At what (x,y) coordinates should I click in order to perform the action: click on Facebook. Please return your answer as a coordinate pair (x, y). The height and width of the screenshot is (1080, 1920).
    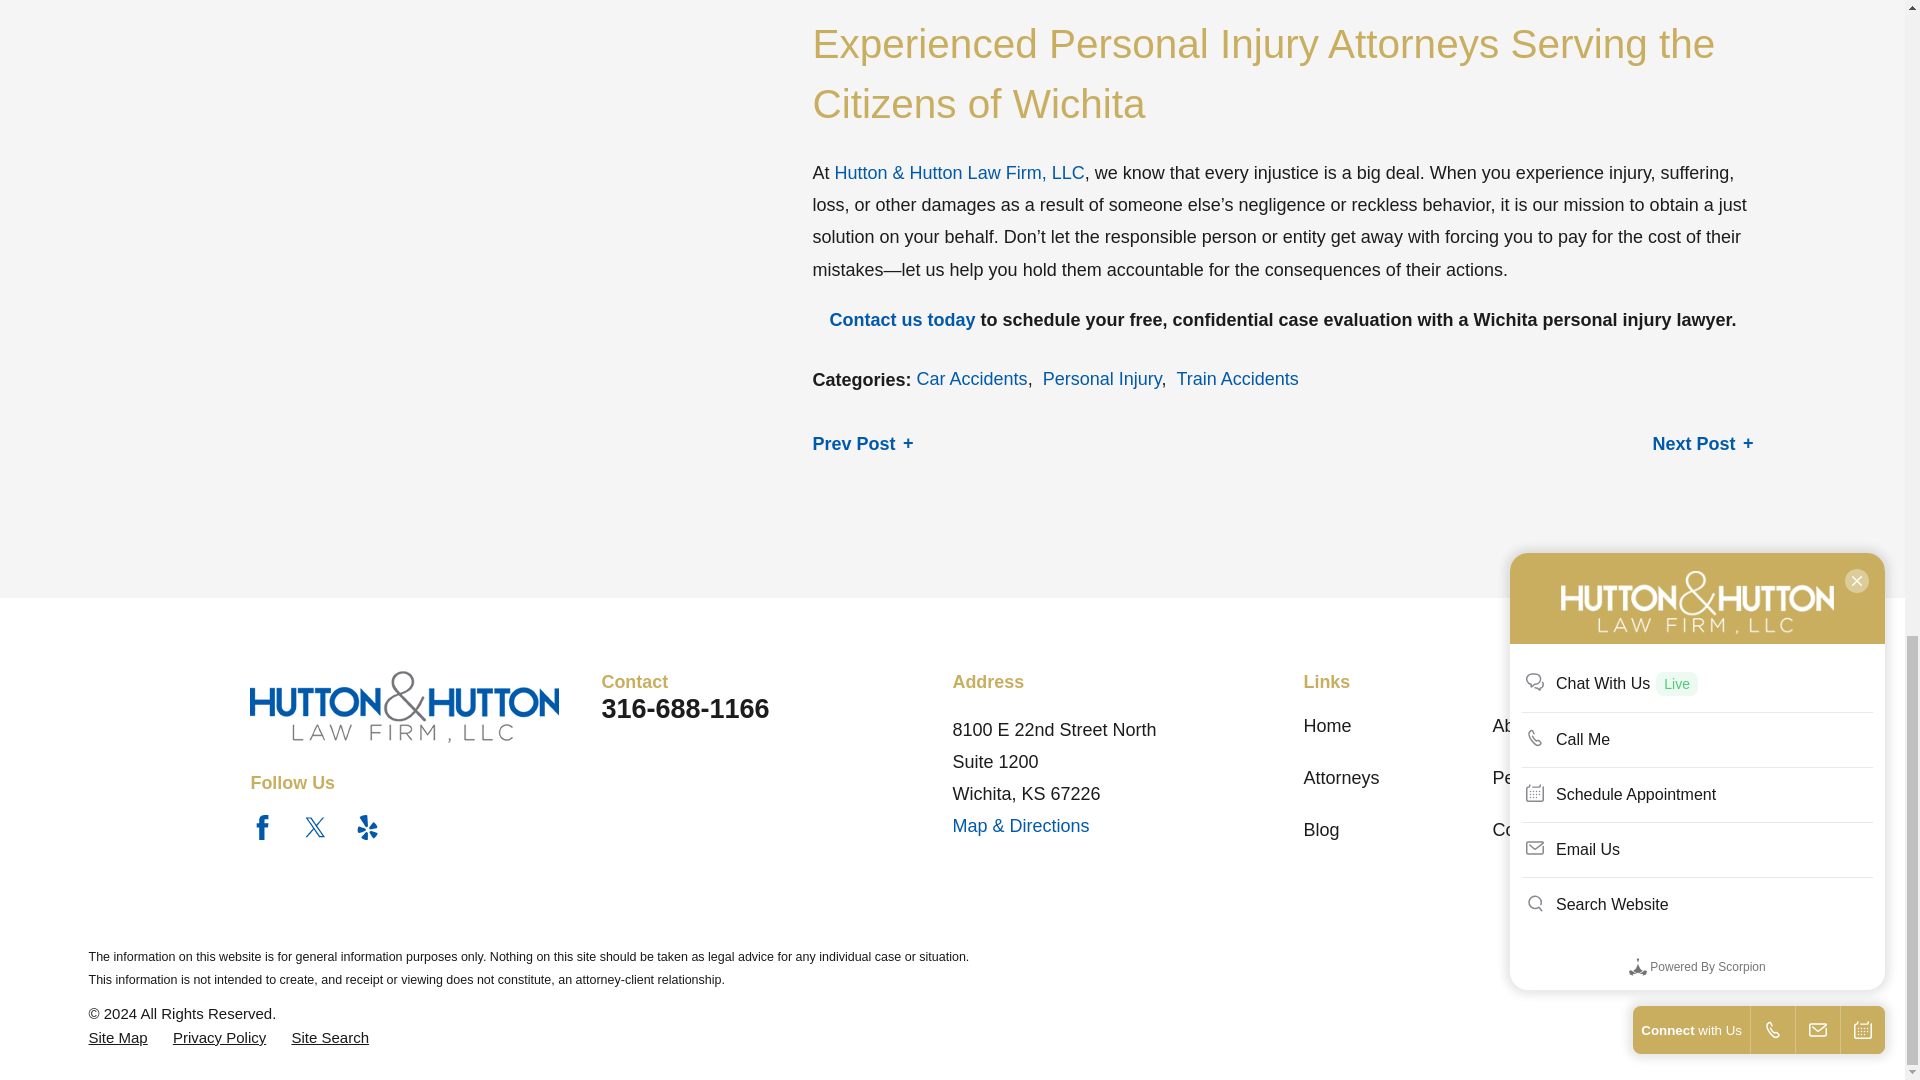
    Looking at the image, I should click on (262, 828).